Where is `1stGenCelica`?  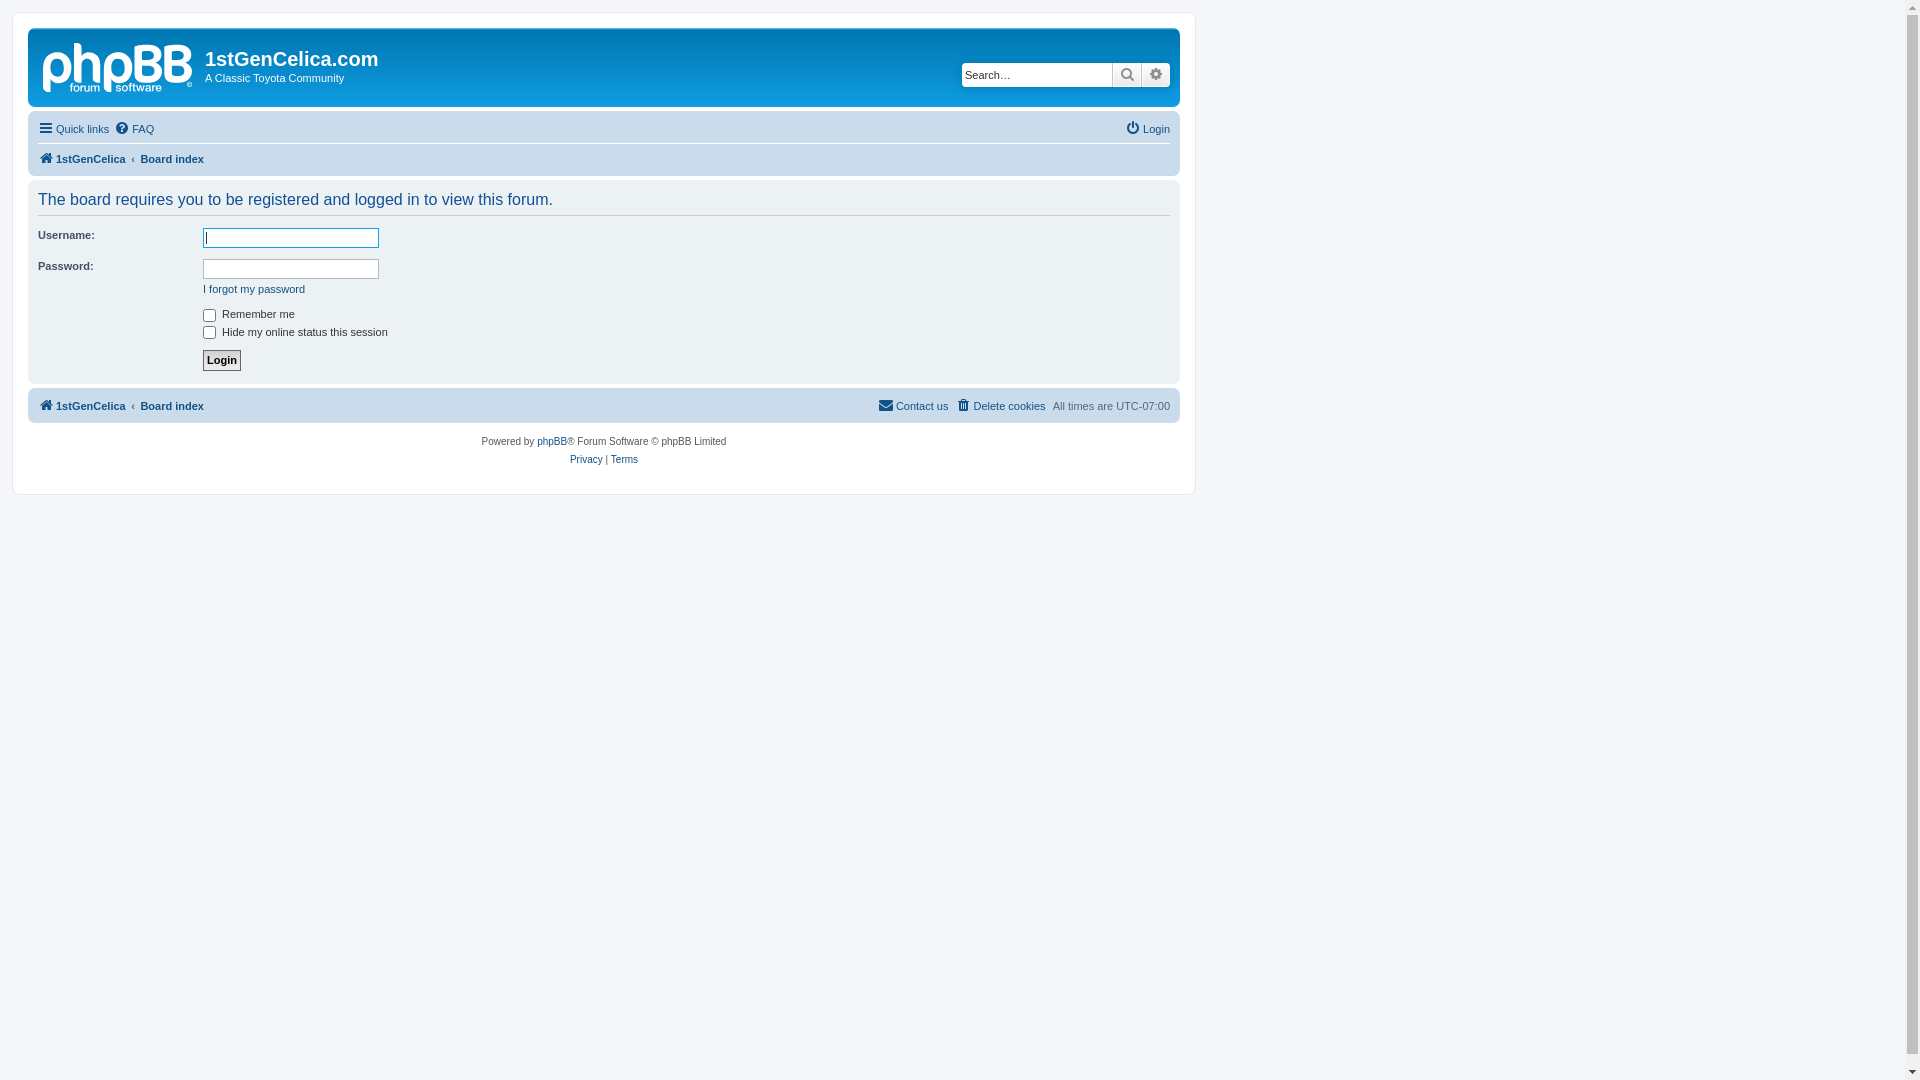
1stGenCelica is located at coordinates (82, 406).